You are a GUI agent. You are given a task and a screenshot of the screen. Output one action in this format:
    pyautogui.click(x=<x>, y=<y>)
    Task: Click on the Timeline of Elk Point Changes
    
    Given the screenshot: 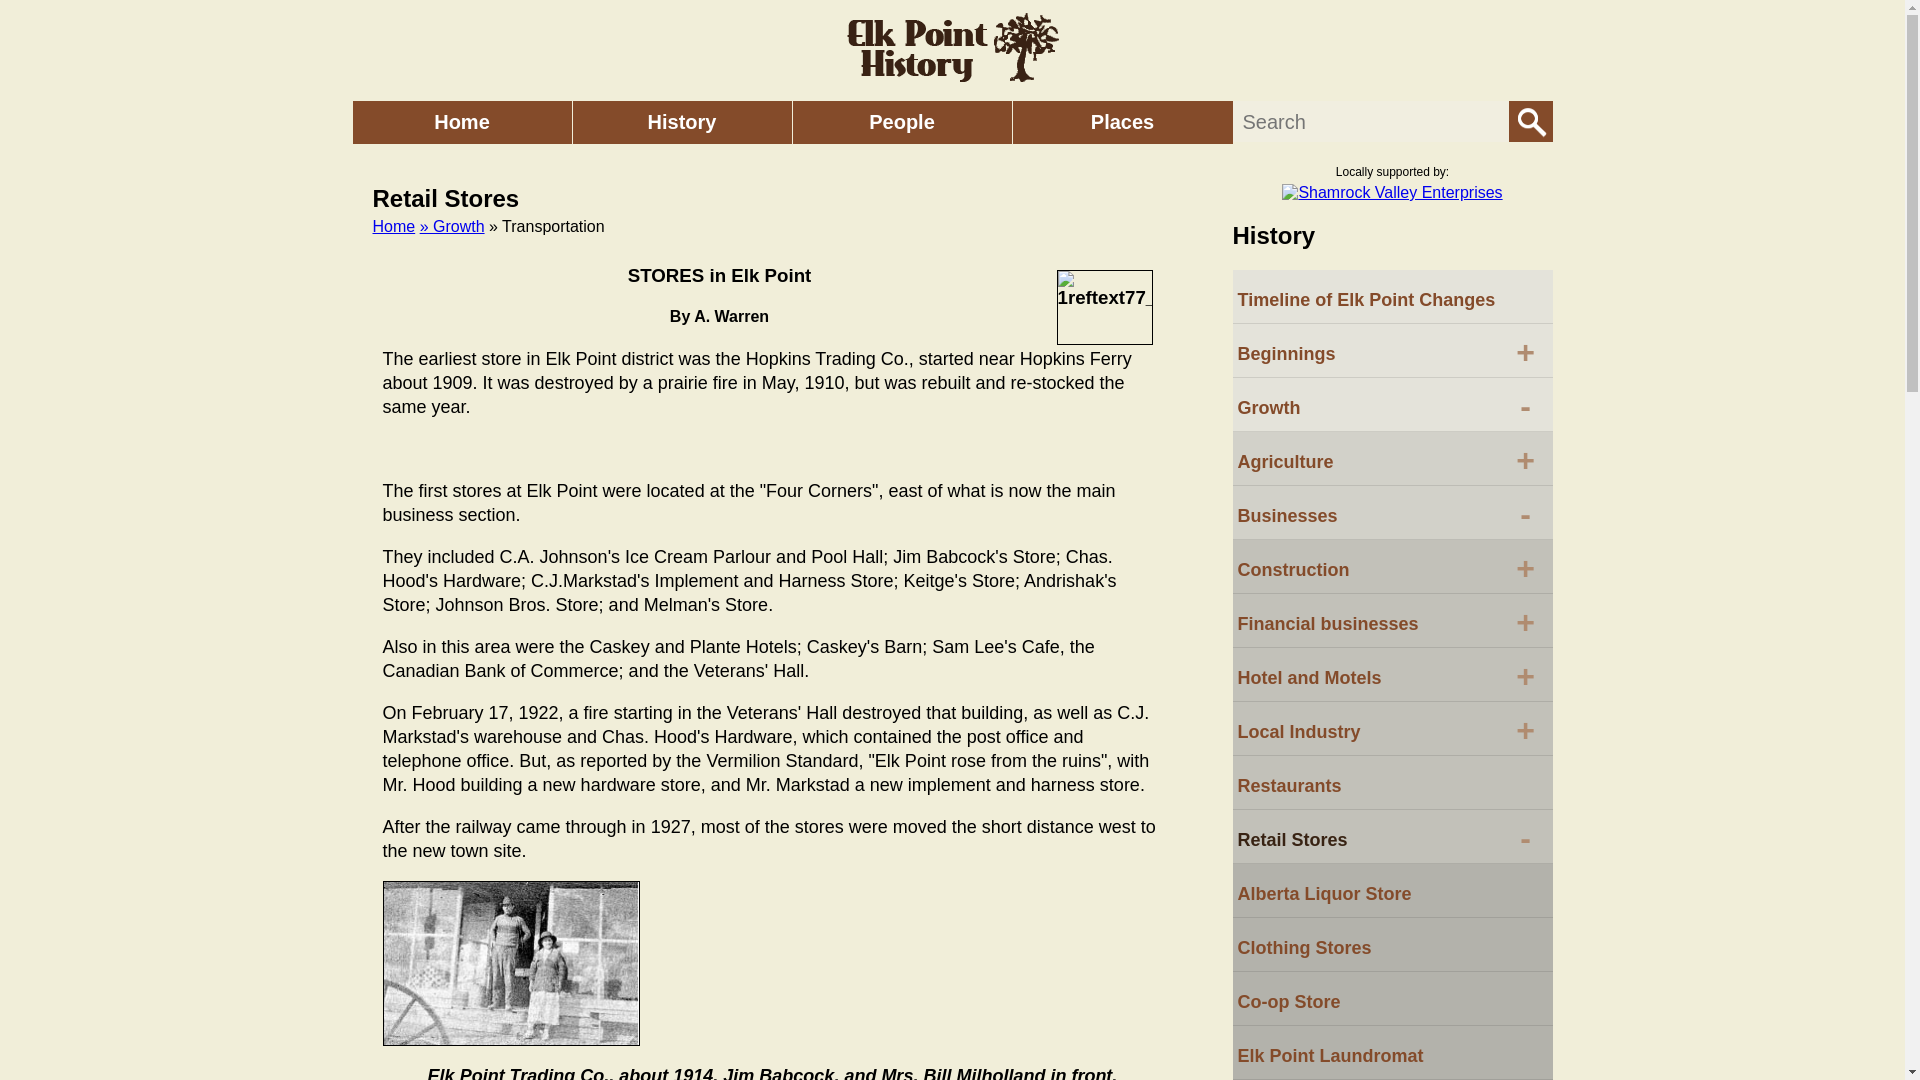 What is the action you would take?
    pyautogui.click(x=1392, y=297)
    